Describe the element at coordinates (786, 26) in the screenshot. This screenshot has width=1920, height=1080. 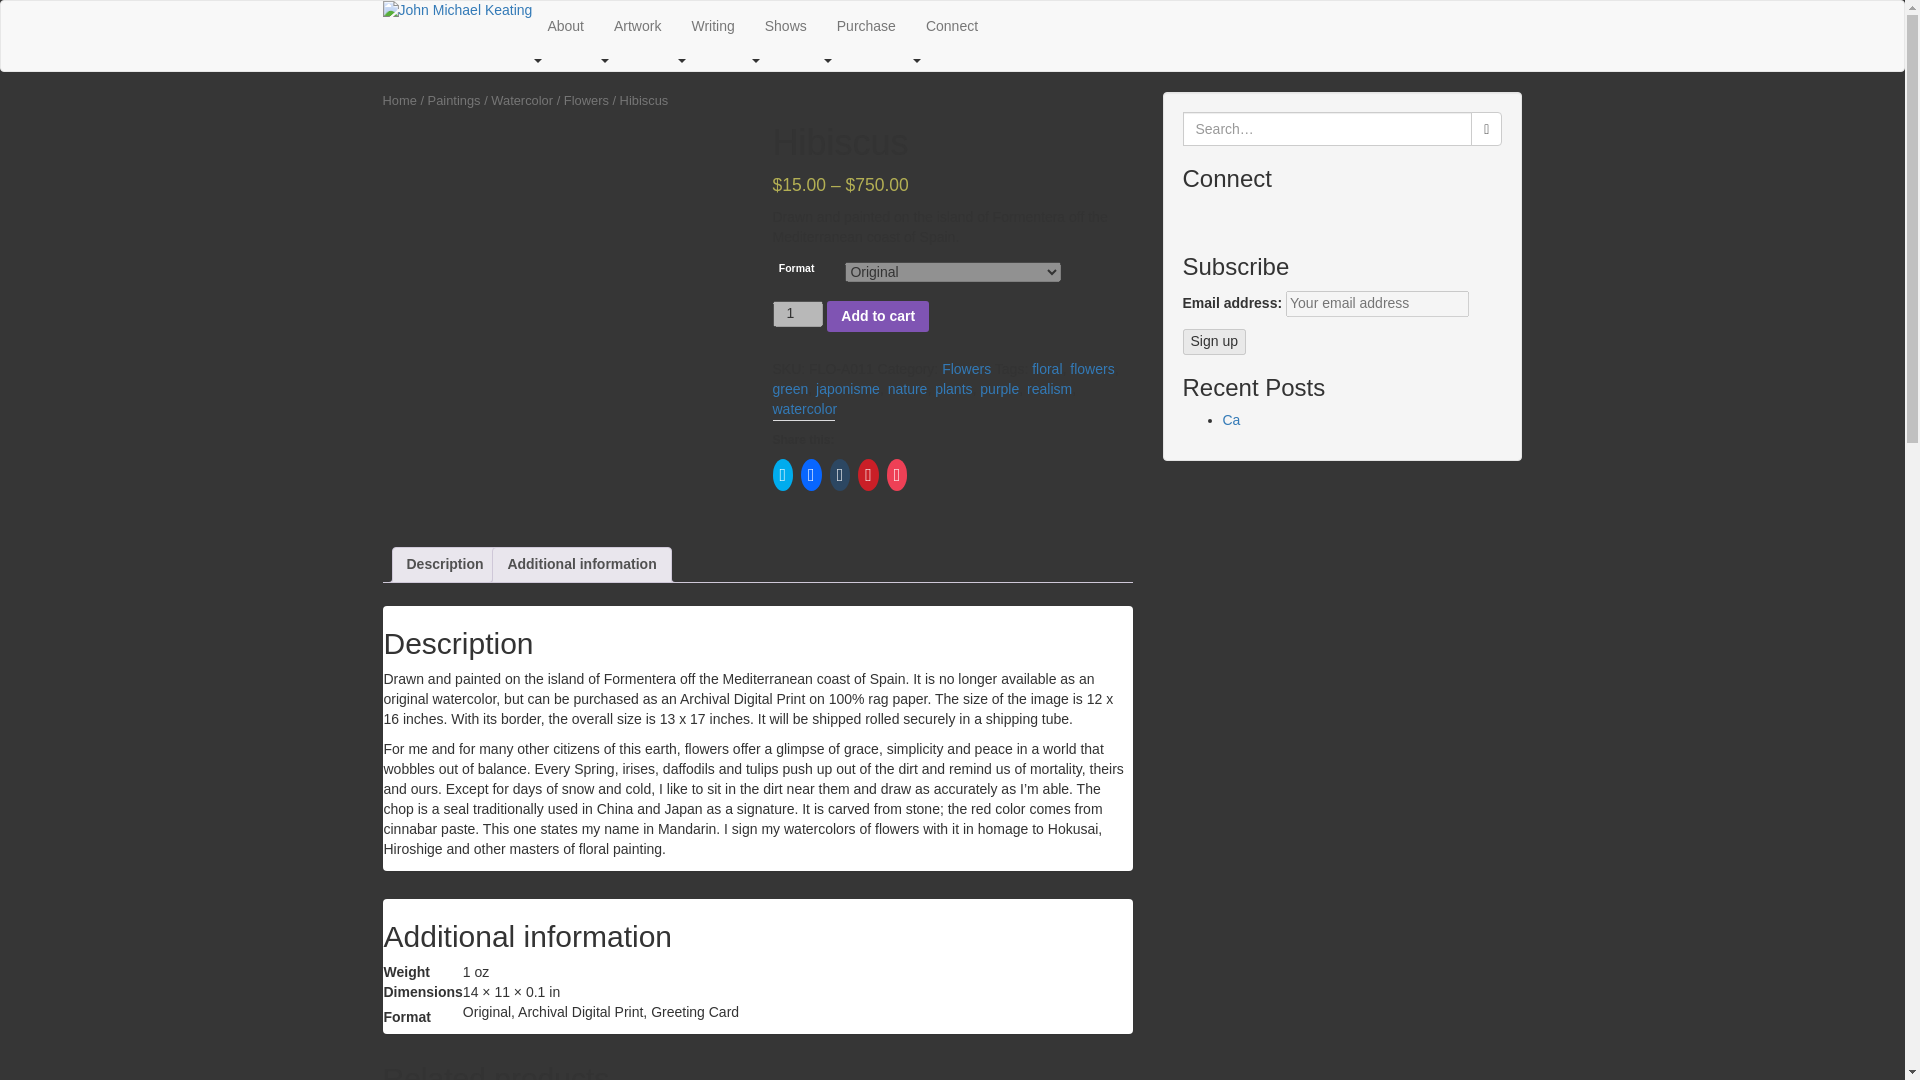
I see `Shows` at that location.